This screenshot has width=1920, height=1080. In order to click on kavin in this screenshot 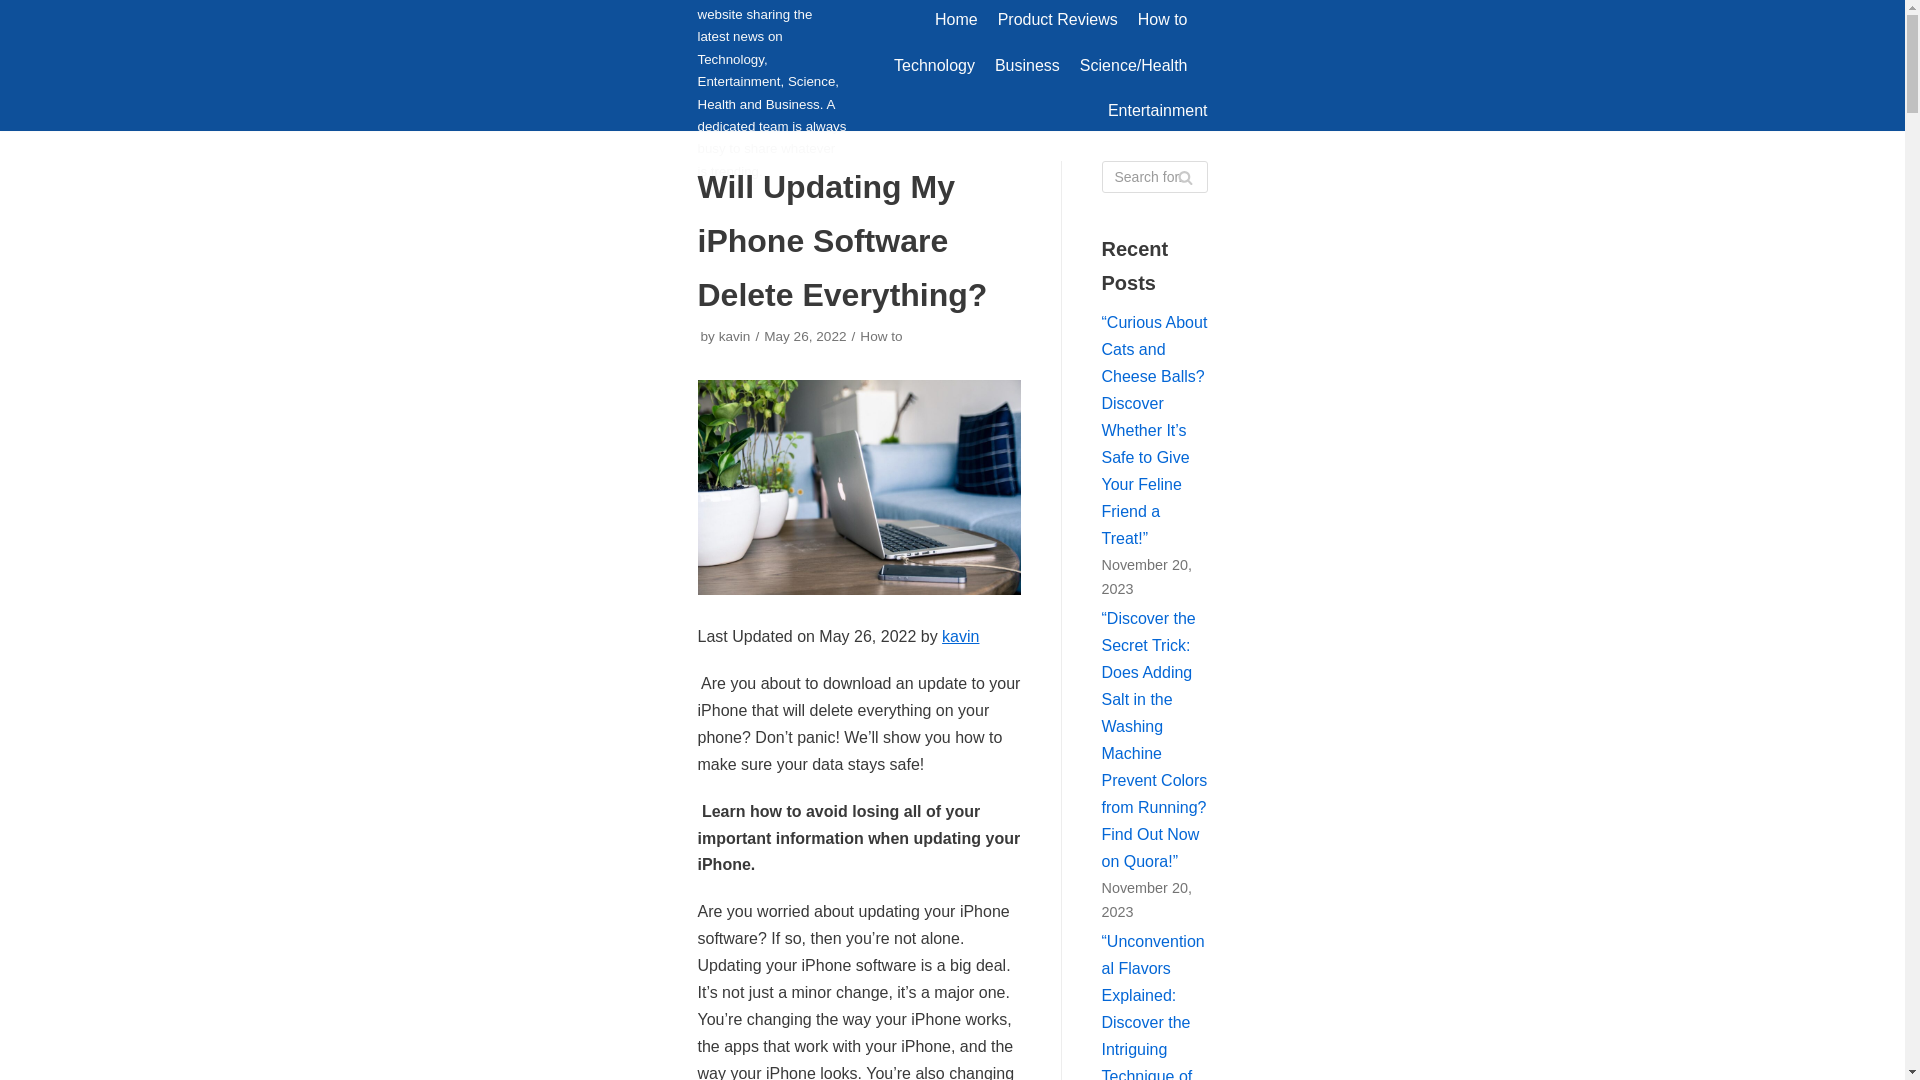, I will do `click(734, 336)`.